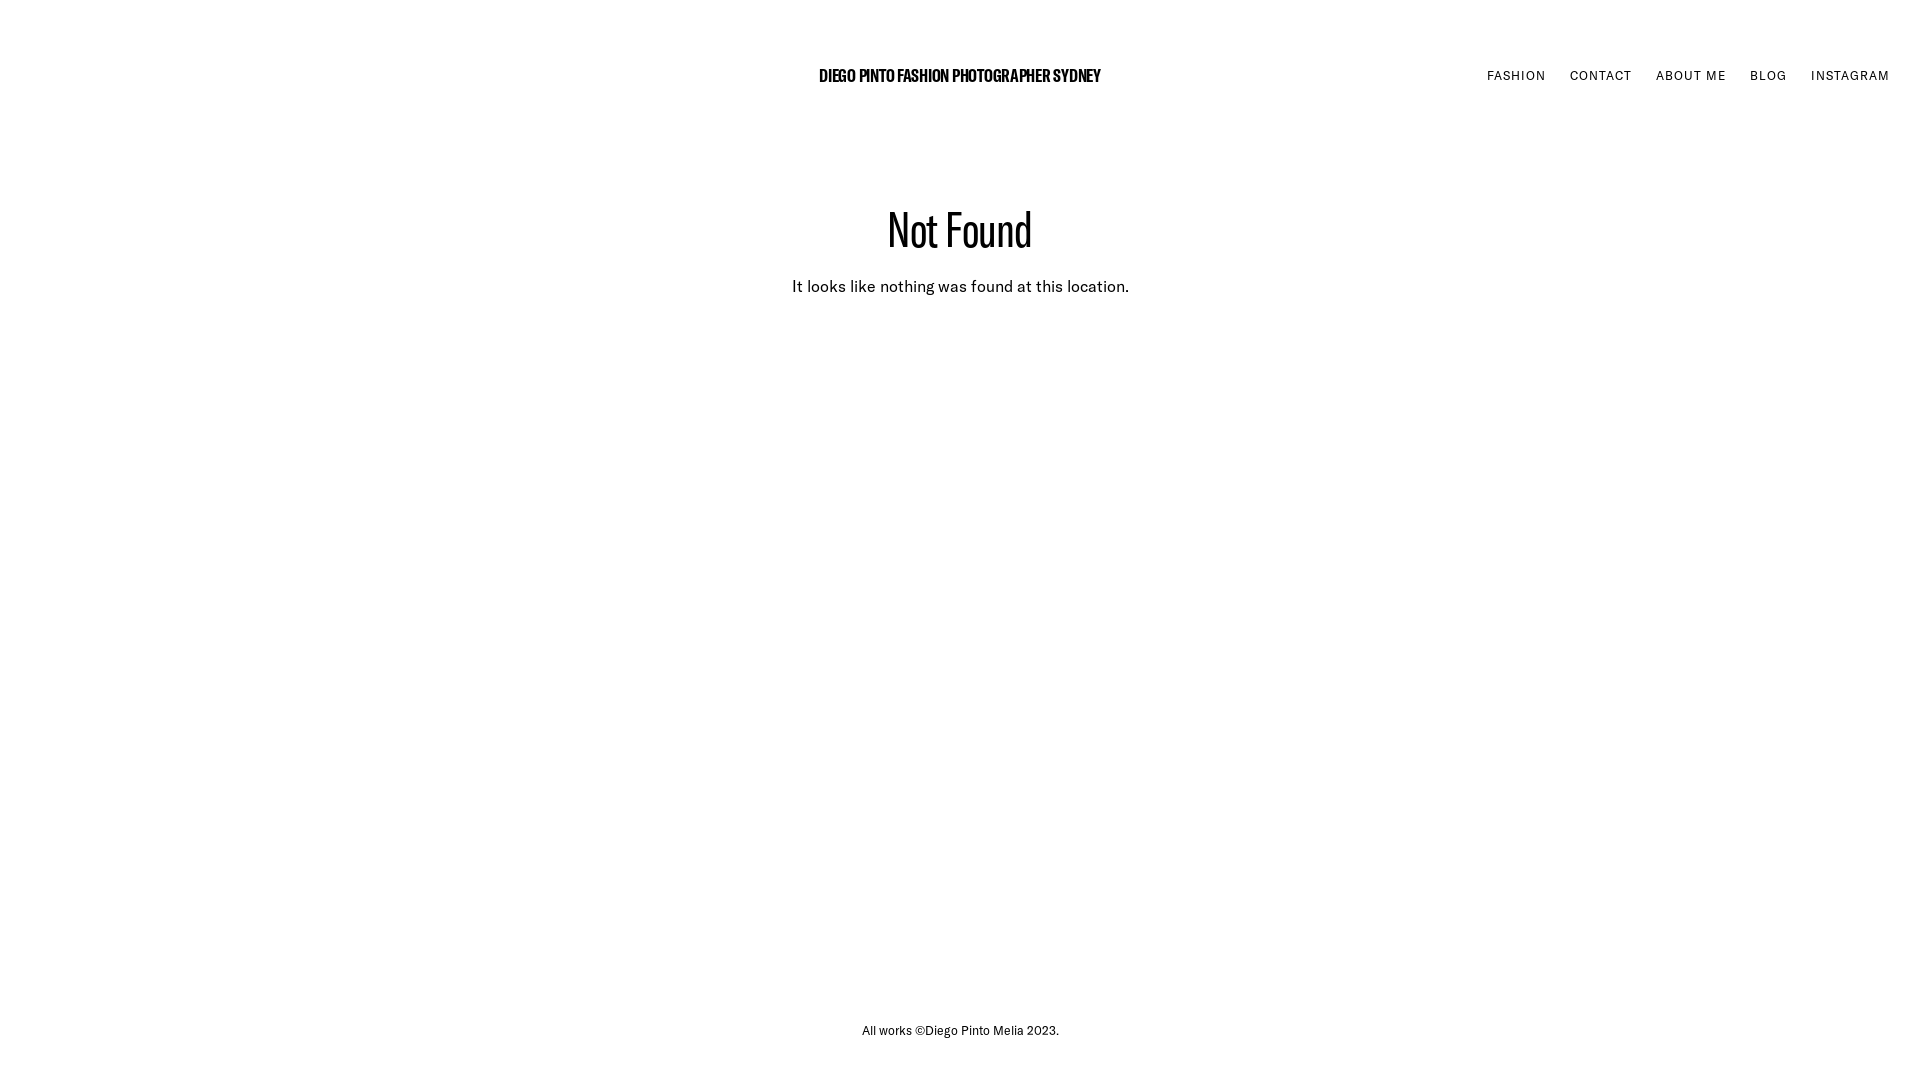  I want to click on ABOUT ME, so click(1691, 76).